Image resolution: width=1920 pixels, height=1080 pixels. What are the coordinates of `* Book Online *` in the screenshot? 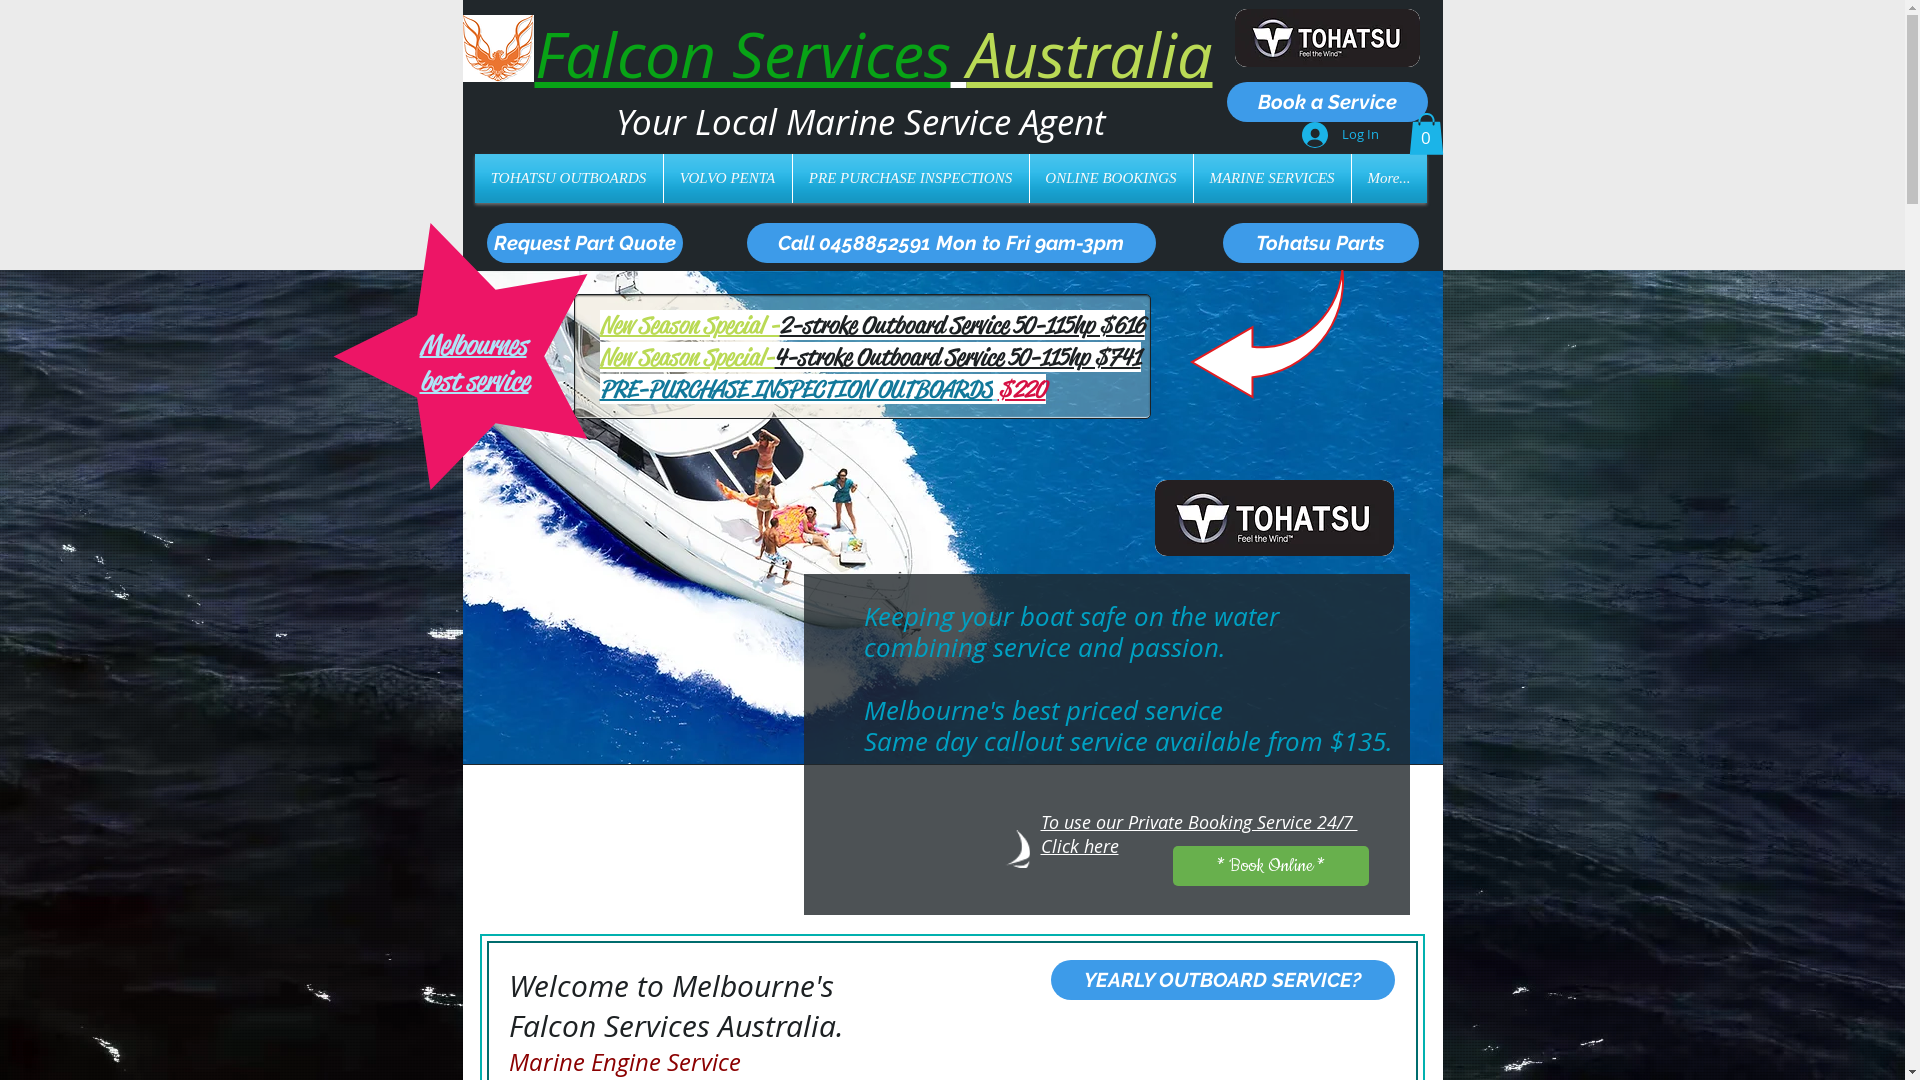 It's located at (1270, 866).